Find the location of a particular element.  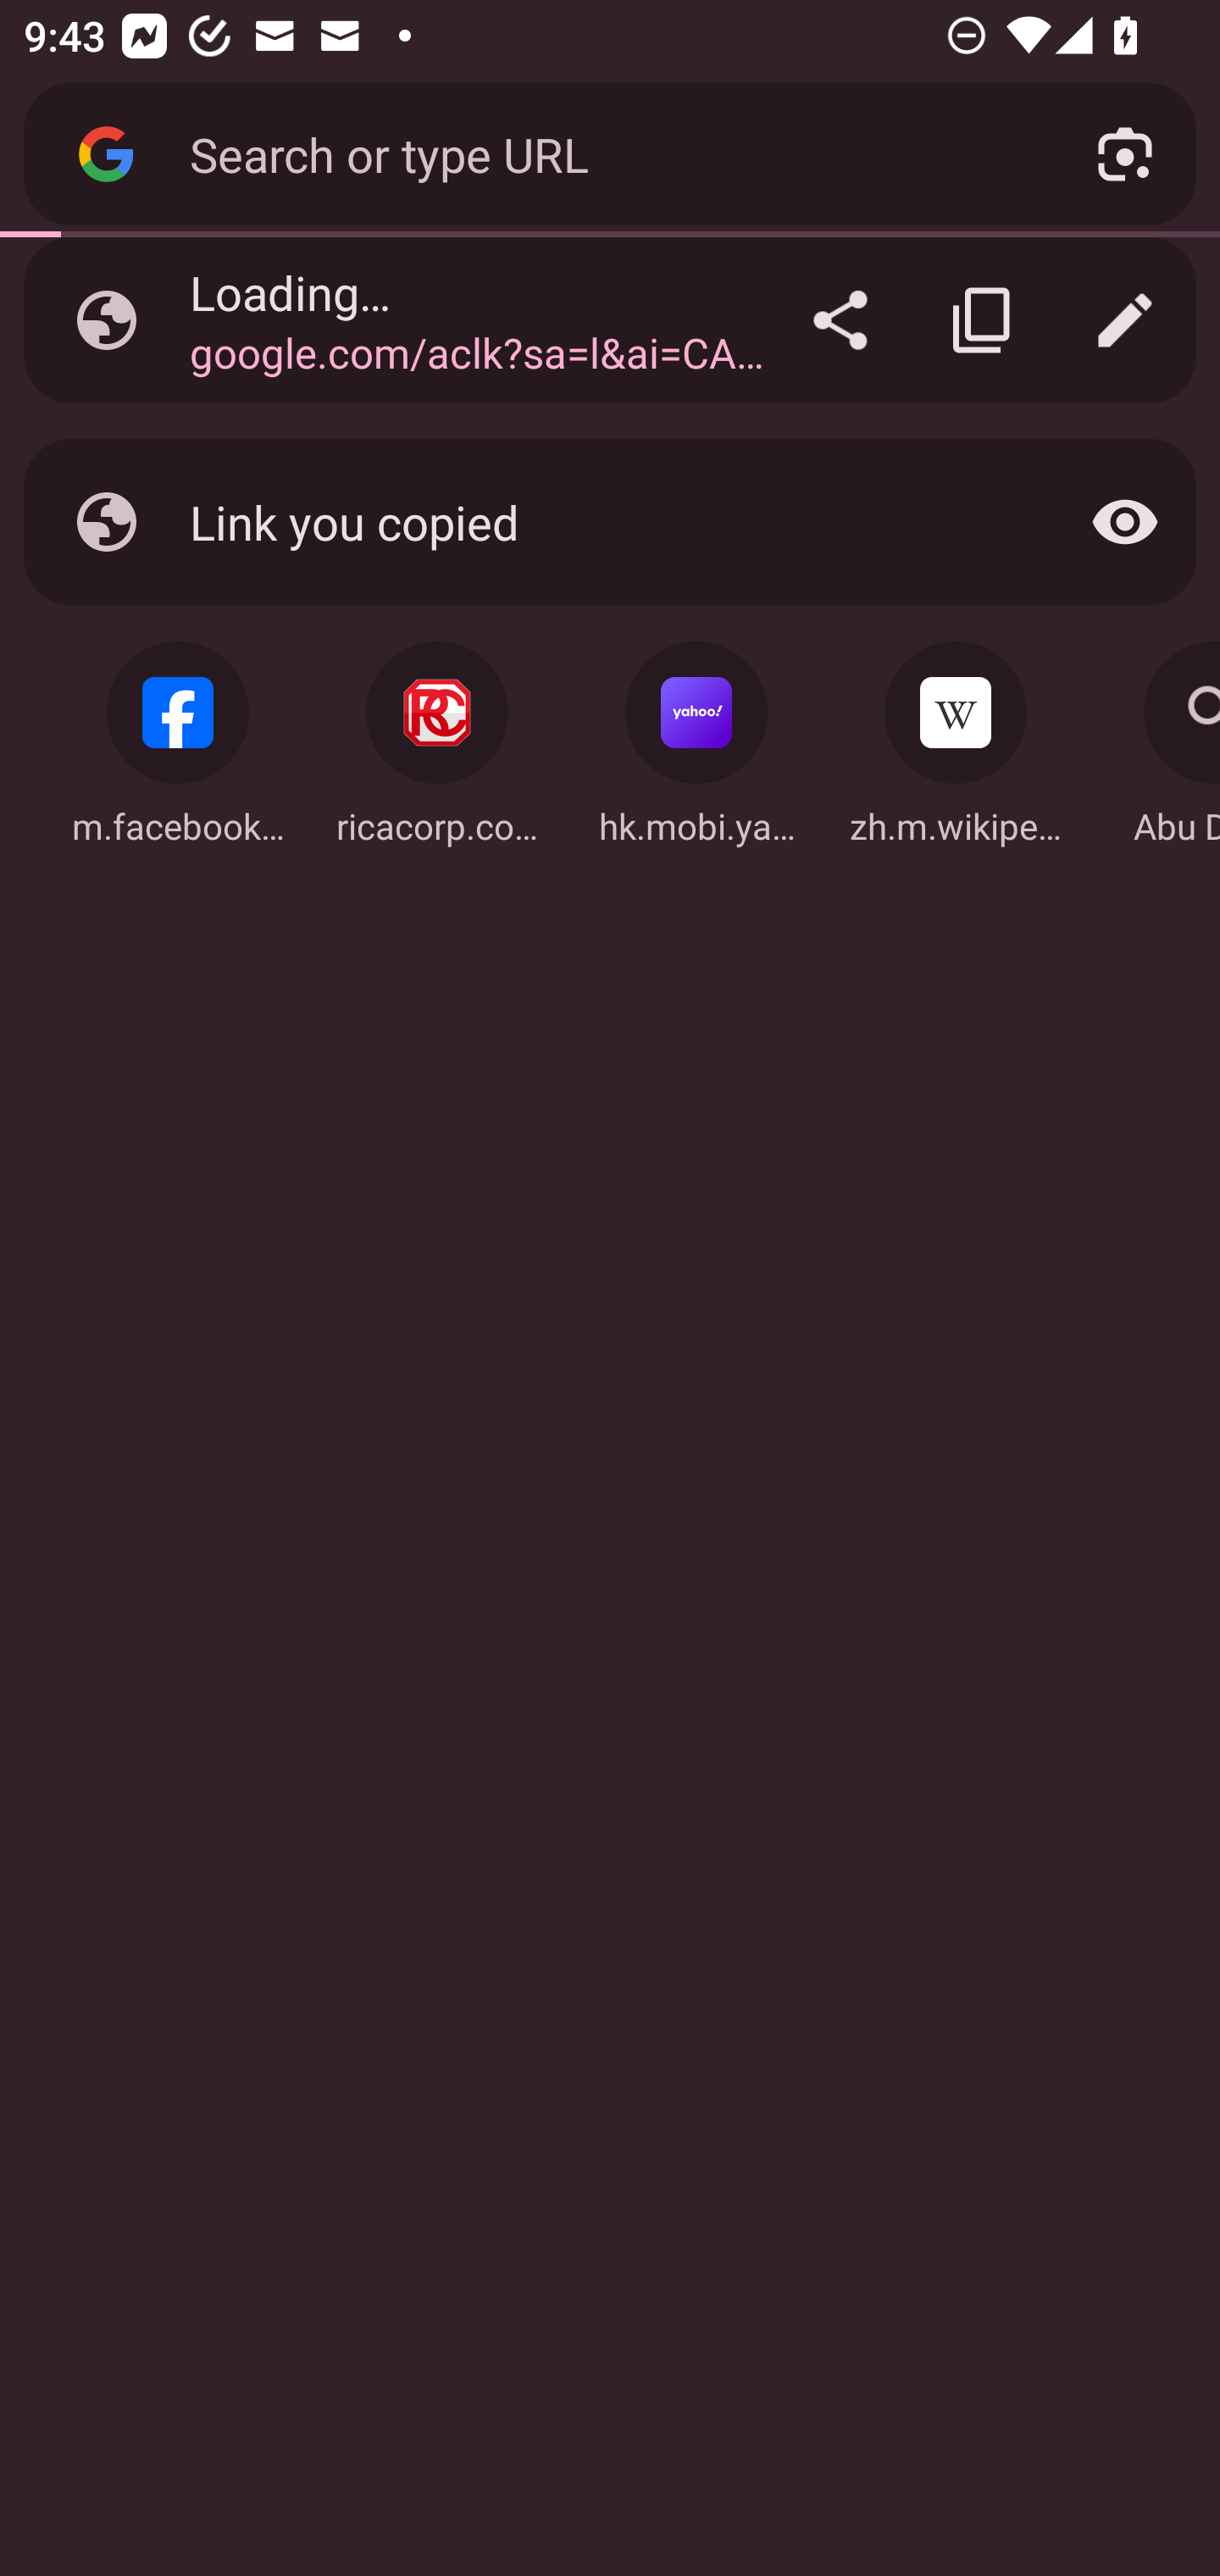

Edit is located at coordinates (1125, 320).